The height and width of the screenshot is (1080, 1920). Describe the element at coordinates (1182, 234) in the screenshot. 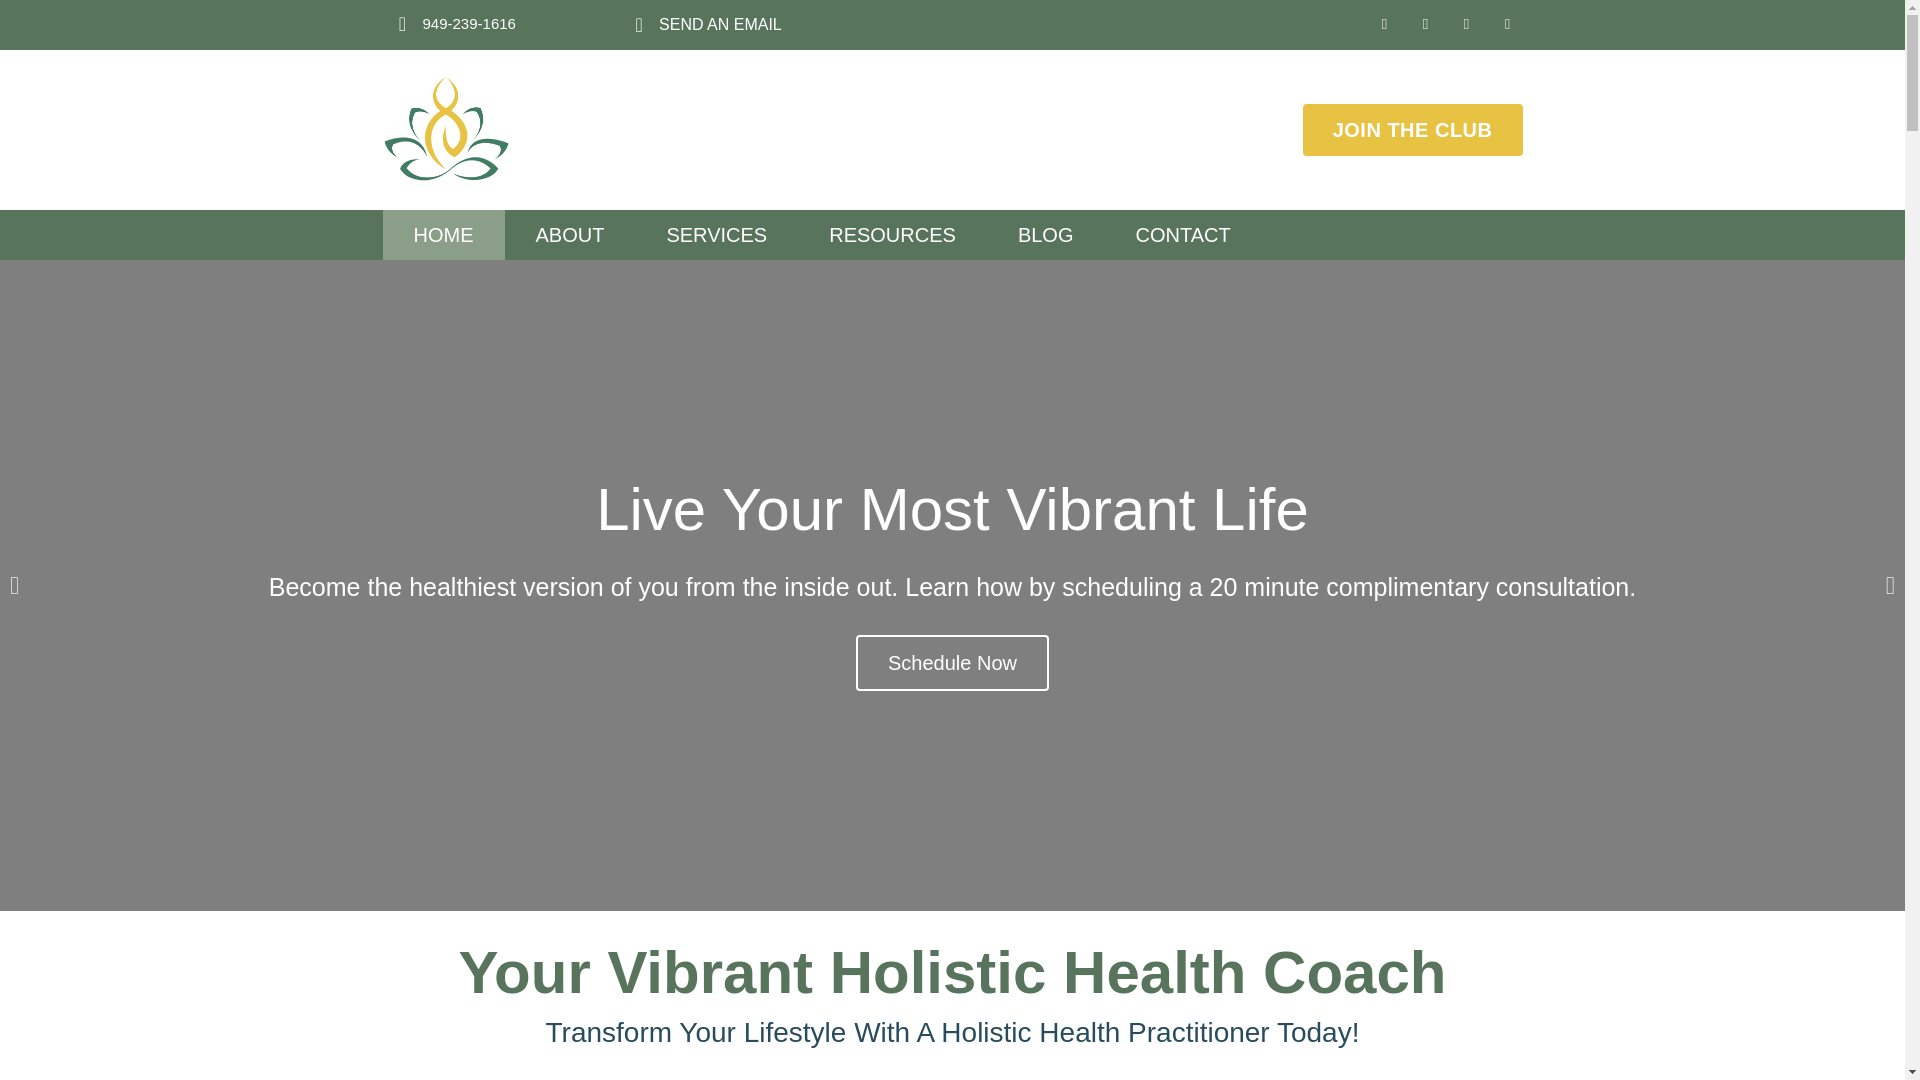

I see `CONTACT` at that location.